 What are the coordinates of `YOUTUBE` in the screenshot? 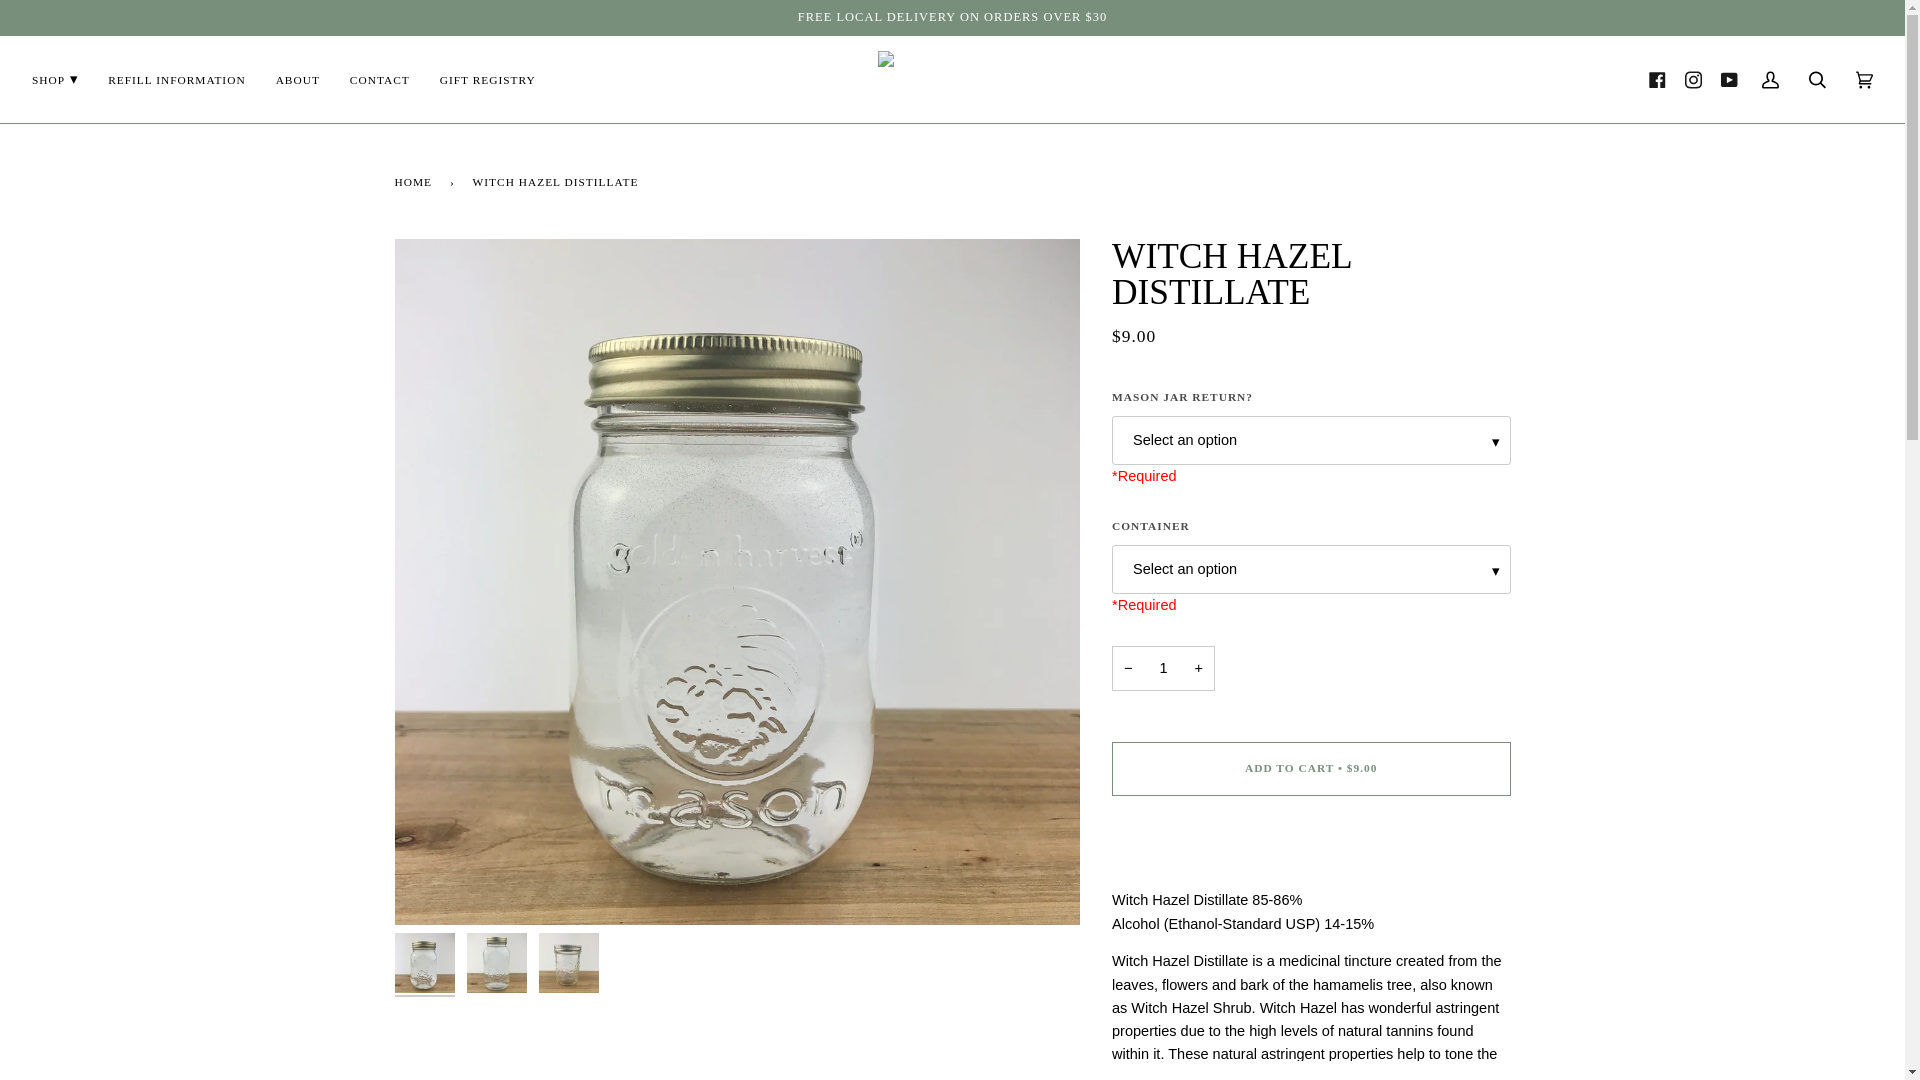 It's located at (1728, 80).